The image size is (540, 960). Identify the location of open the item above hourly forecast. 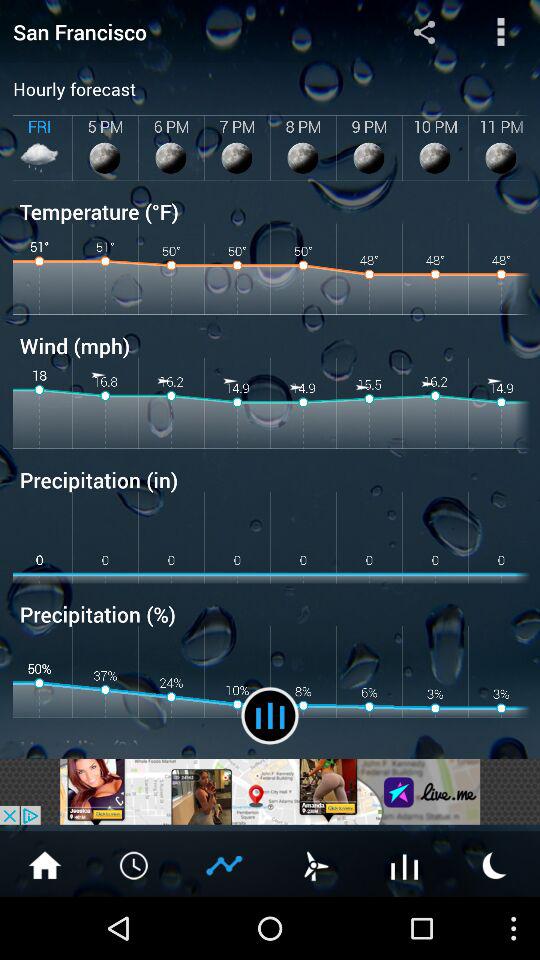
(180, 32).